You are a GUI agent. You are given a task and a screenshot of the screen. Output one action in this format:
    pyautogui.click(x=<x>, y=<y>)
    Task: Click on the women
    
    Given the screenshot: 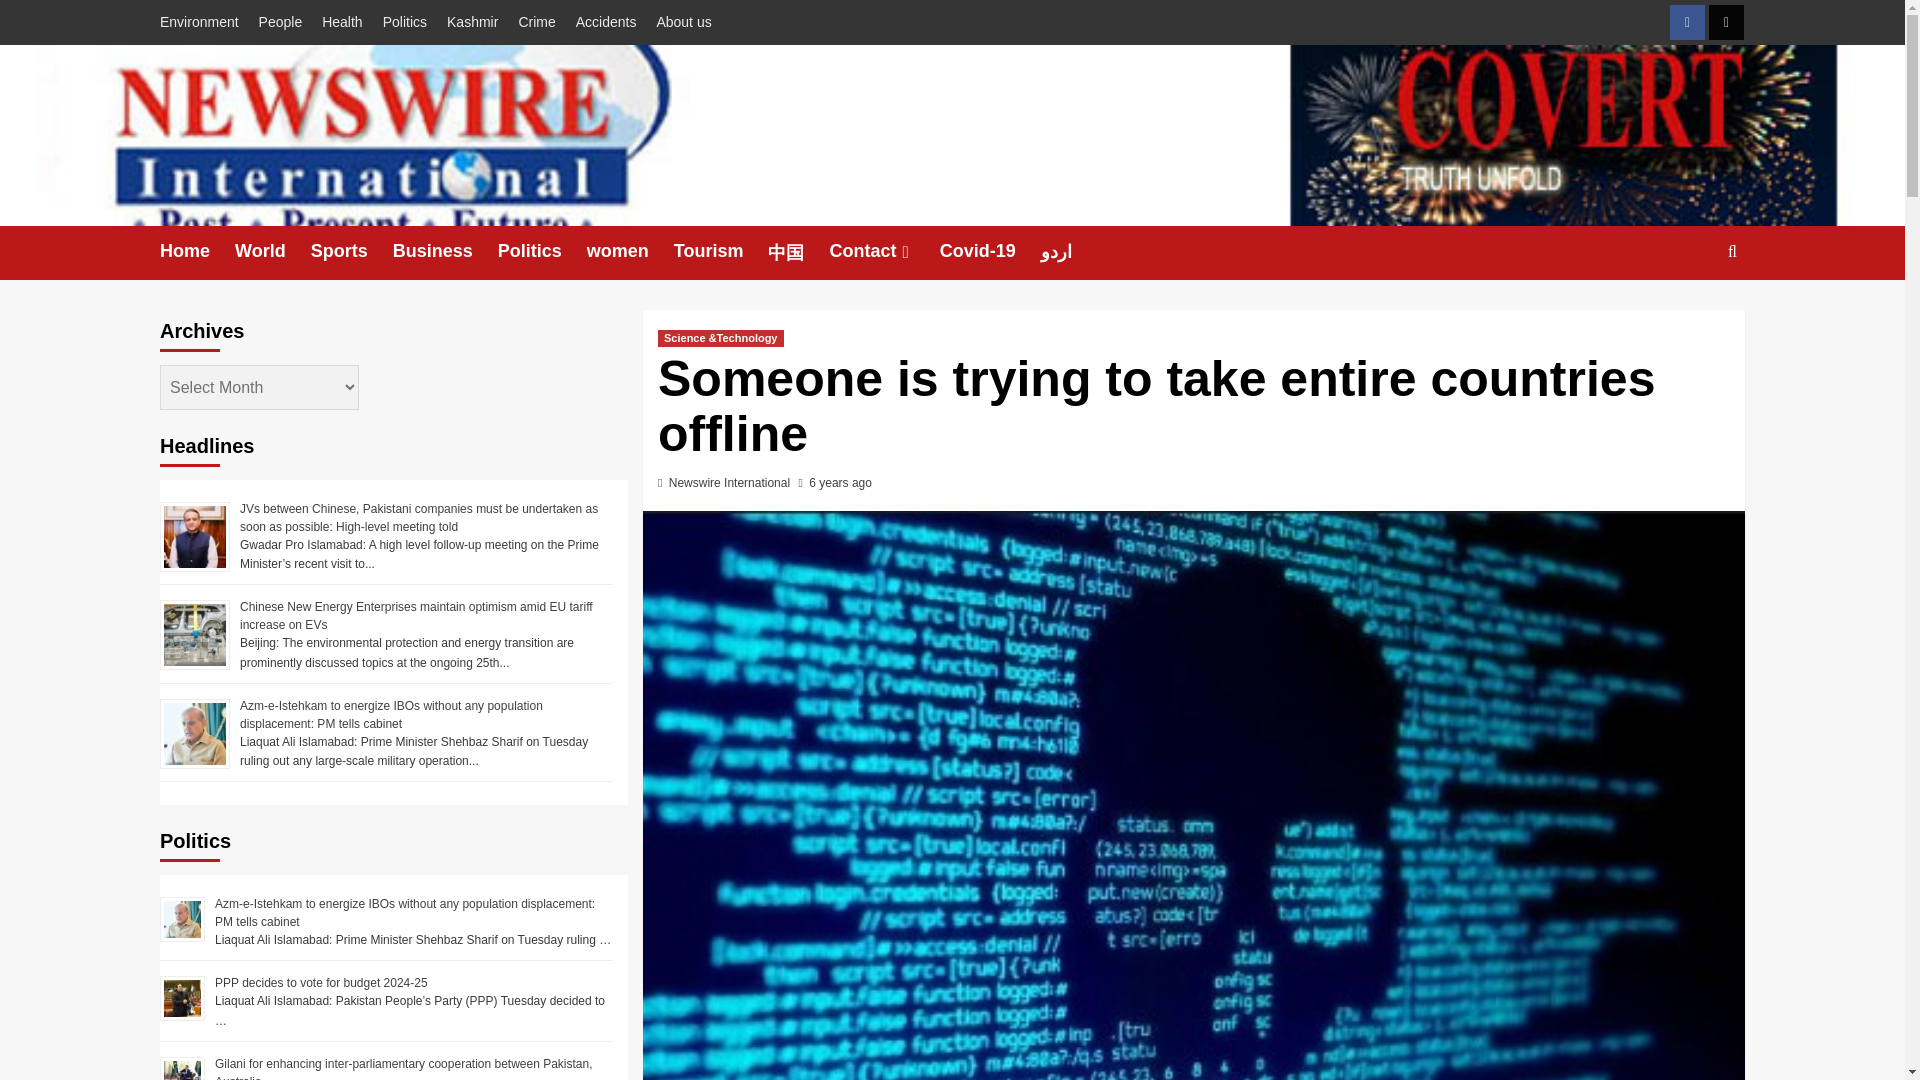 What is the action you would take?
    pyautogui.click(x=630, y=250)
    